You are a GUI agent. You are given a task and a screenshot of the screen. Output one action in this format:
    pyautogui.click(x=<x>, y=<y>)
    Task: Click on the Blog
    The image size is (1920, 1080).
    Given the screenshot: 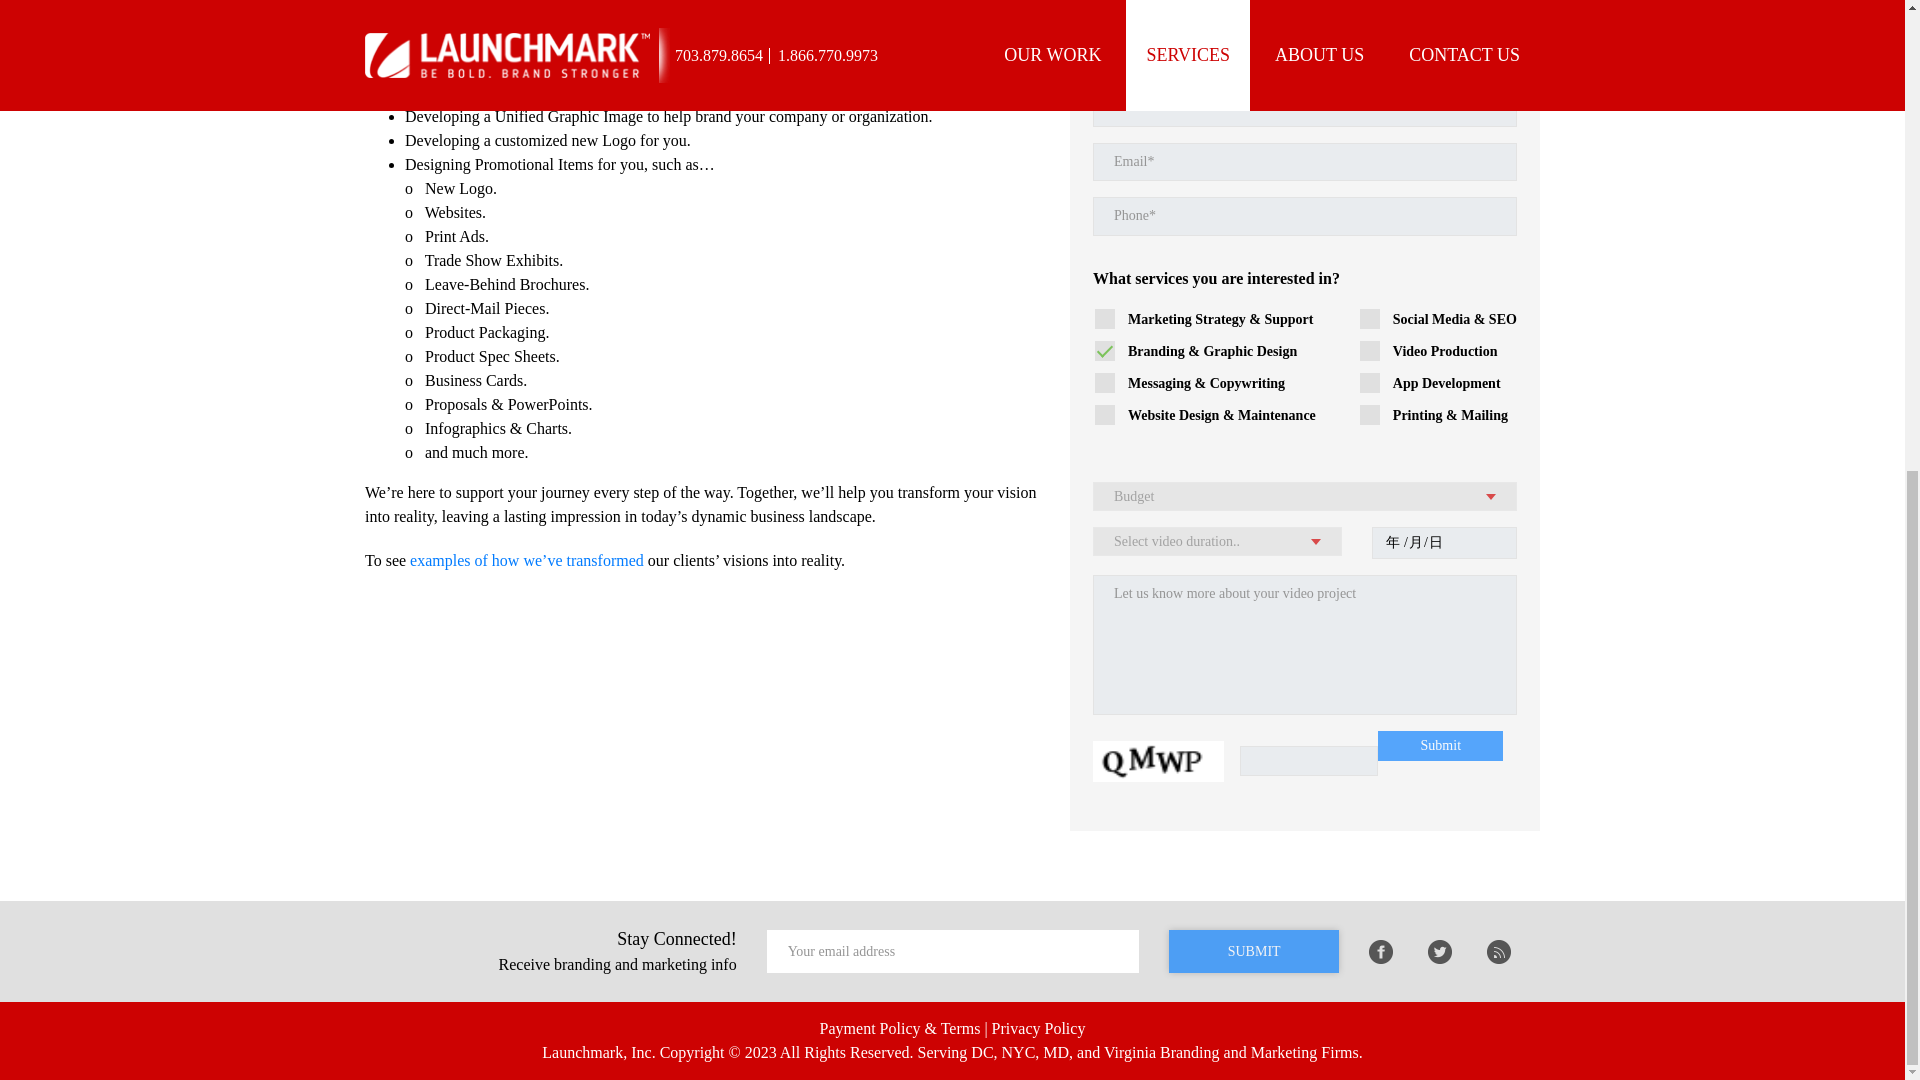 What is the action you would take?
    pyautogui.click(x=1498, y=952)
    